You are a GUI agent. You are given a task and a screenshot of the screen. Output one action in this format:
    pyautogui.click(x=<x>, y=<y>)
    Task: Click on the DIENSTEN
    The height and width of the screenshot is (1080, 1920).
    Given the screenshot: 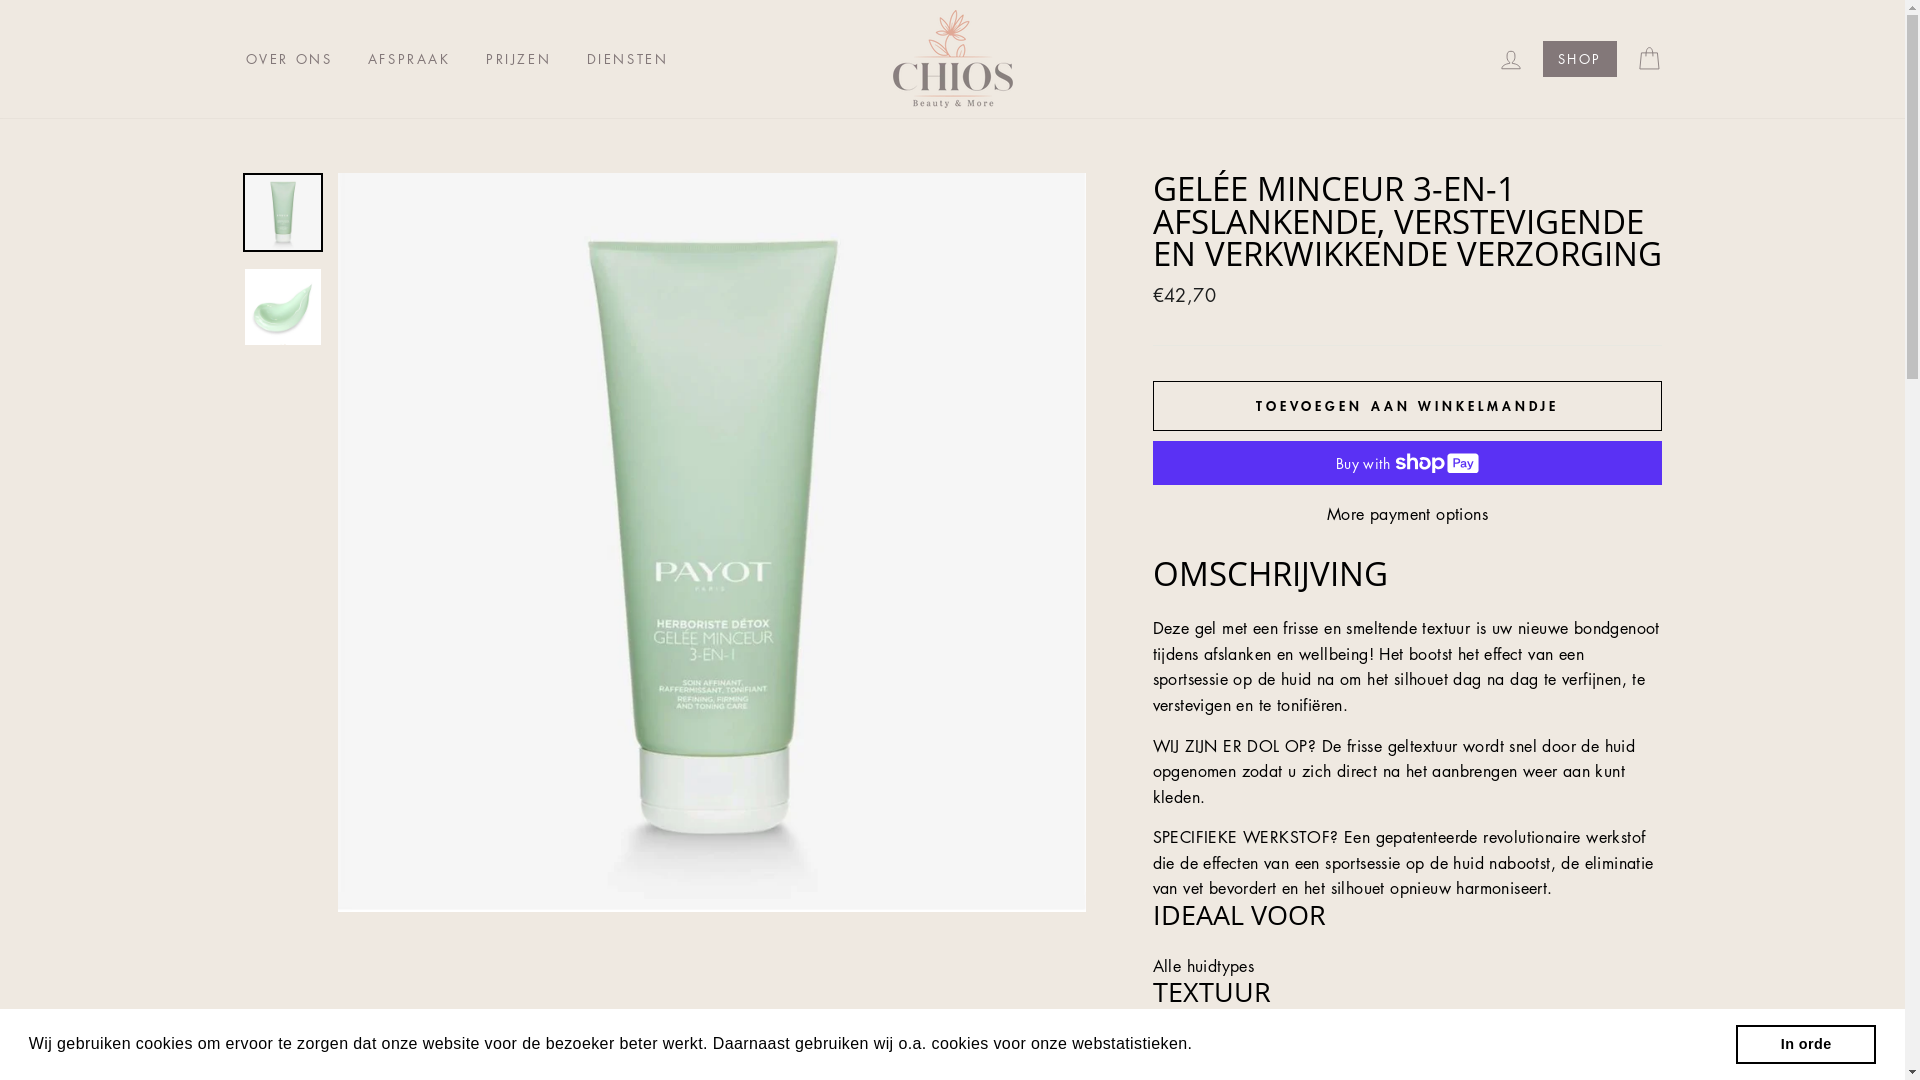 What is the action you would take?
    pyautogui.click(x=628, y=59)
    